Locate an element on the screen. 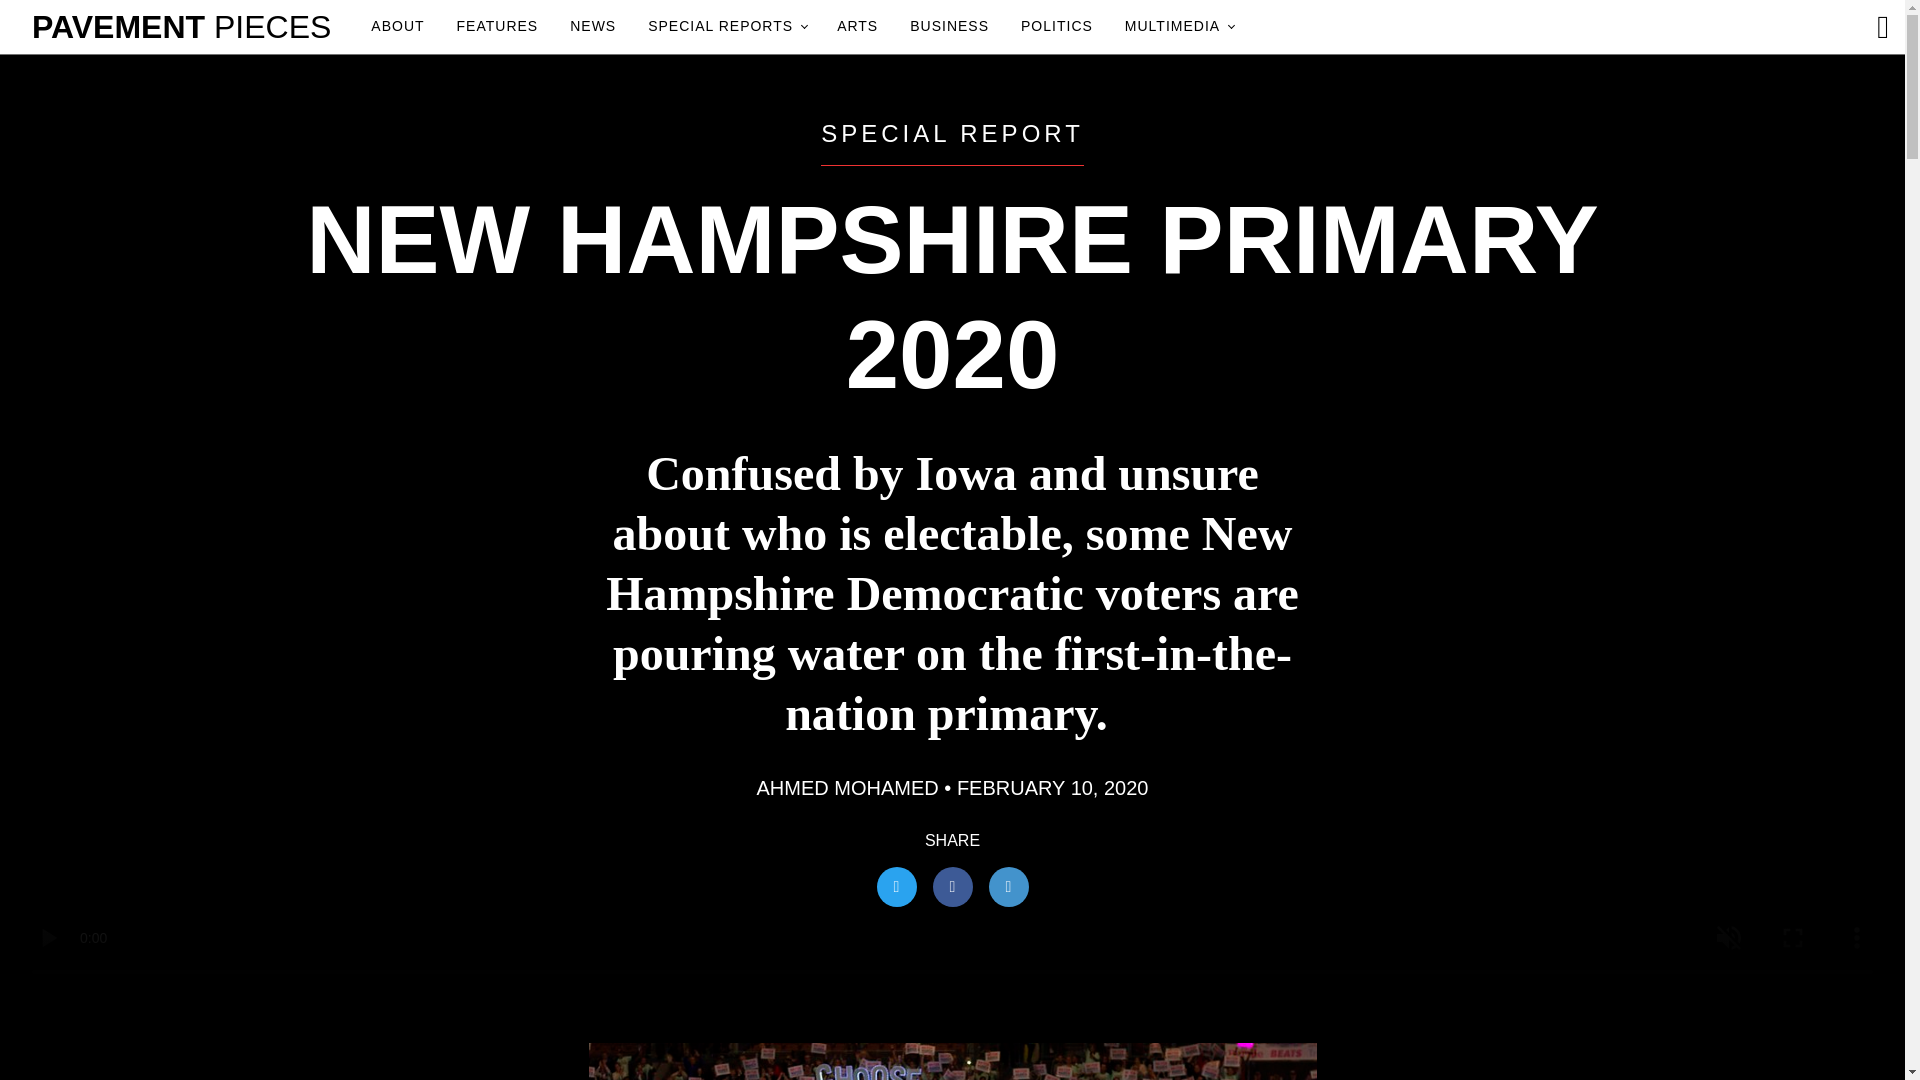  PAVEMENT PIECES is located at coordinates (181, 26).